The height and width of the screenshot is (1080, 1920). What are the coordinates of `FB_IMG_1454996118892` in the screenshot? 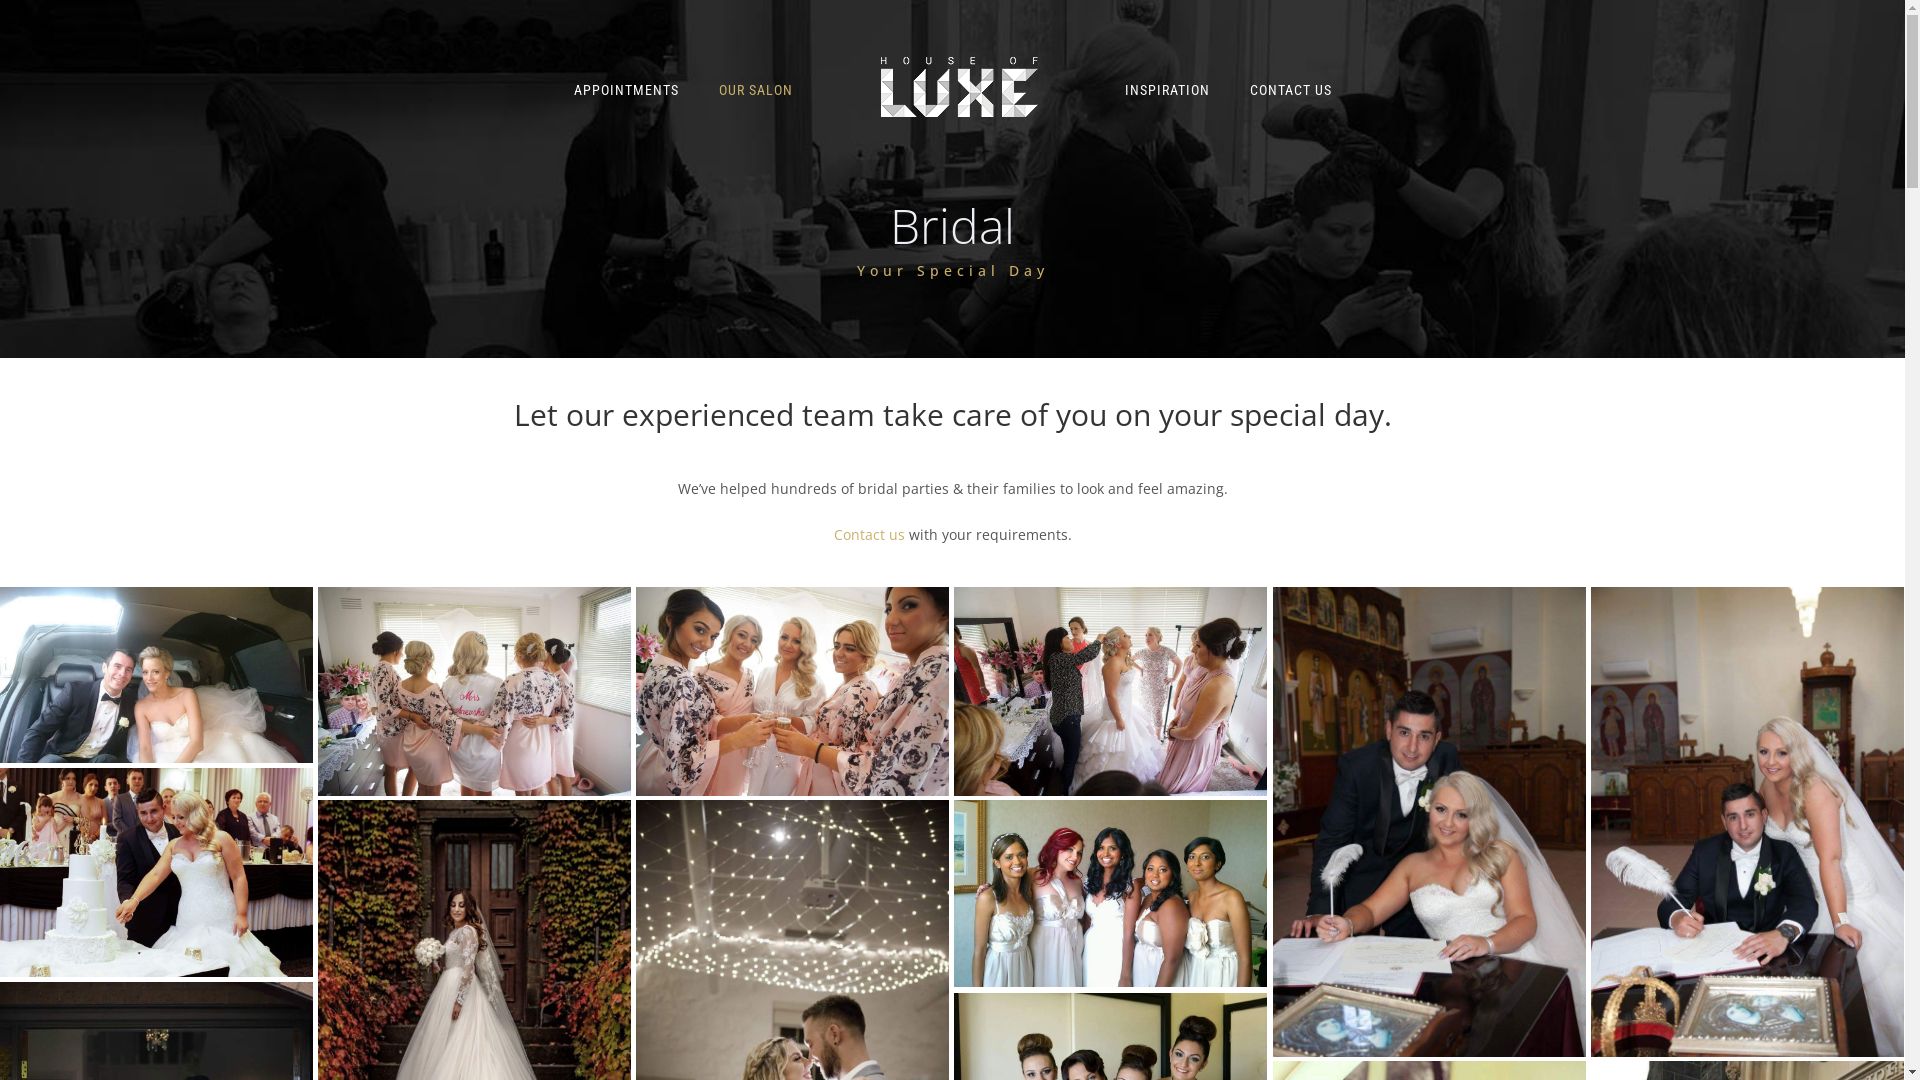 It's located at (1430, 822).